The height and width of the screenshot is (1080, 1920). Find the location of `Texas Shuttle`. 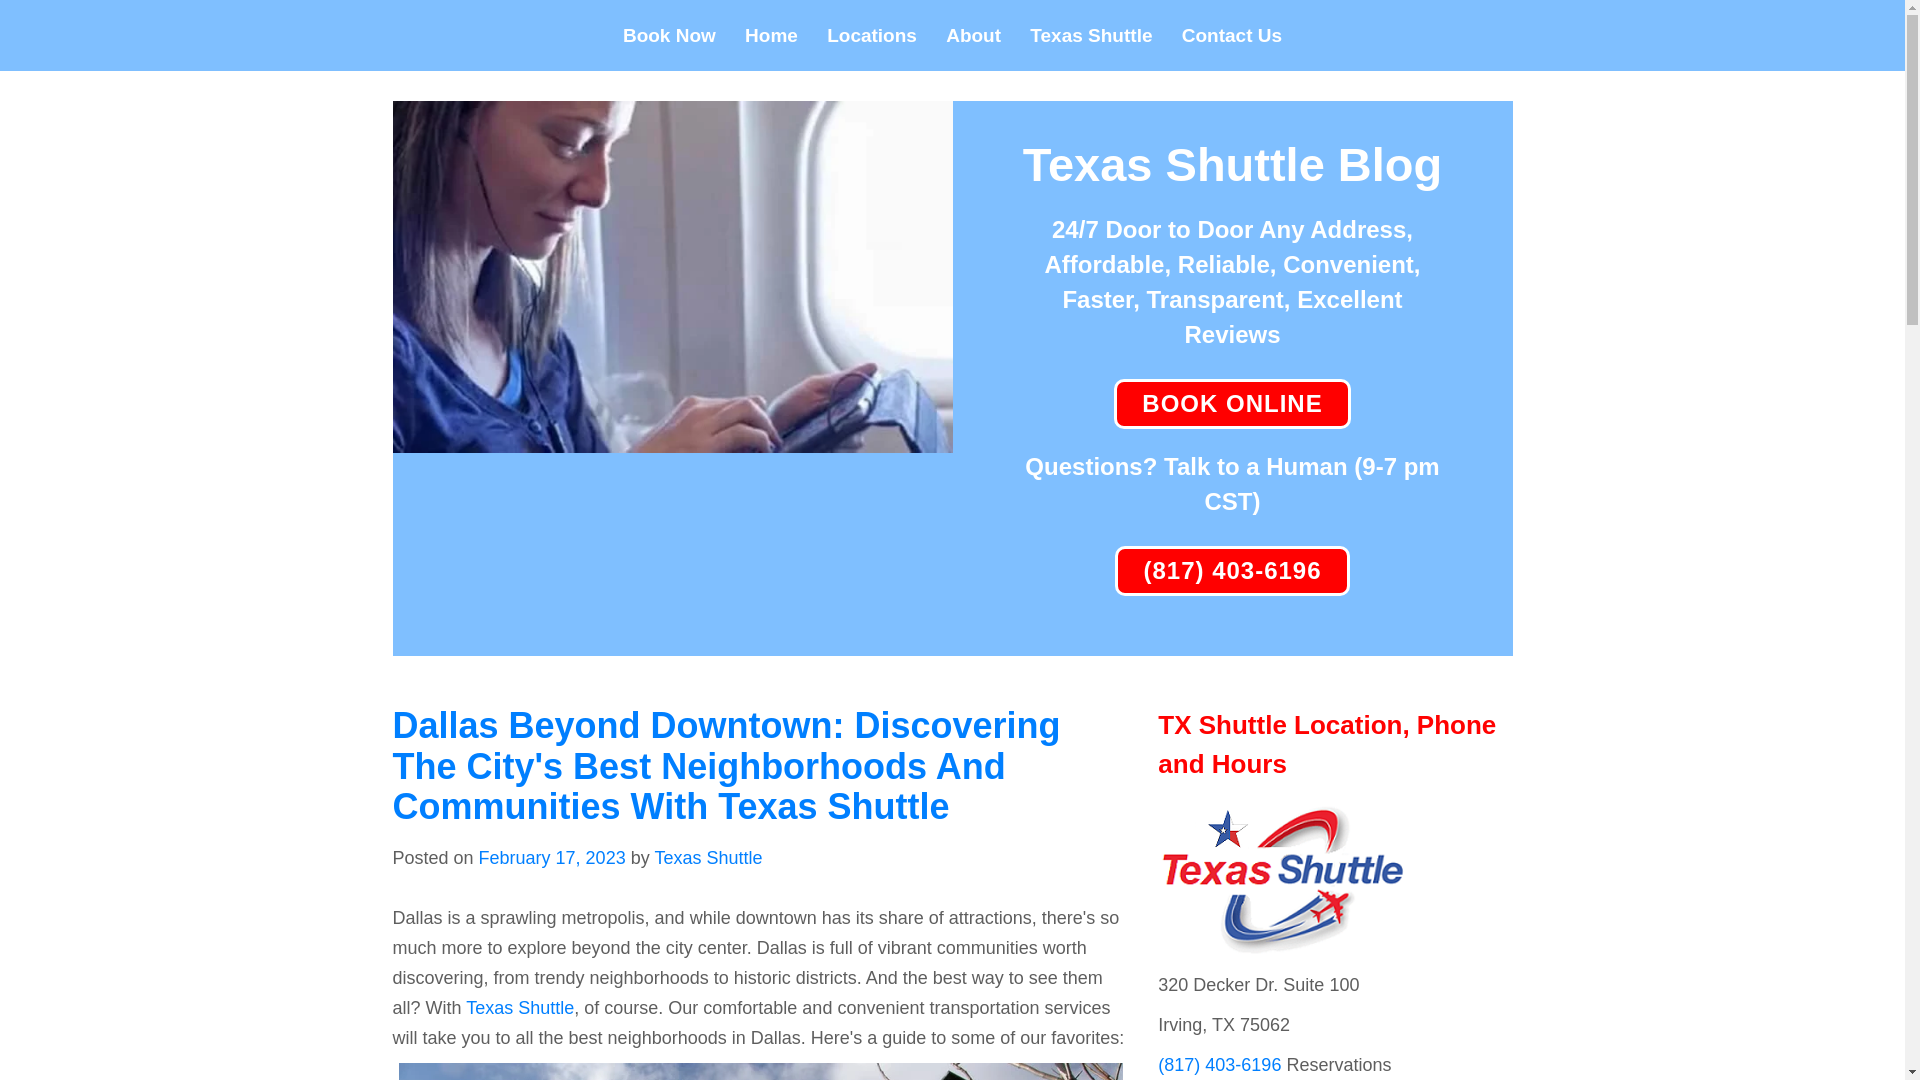

Texas Shuttle is located at coordinates (708, 858).